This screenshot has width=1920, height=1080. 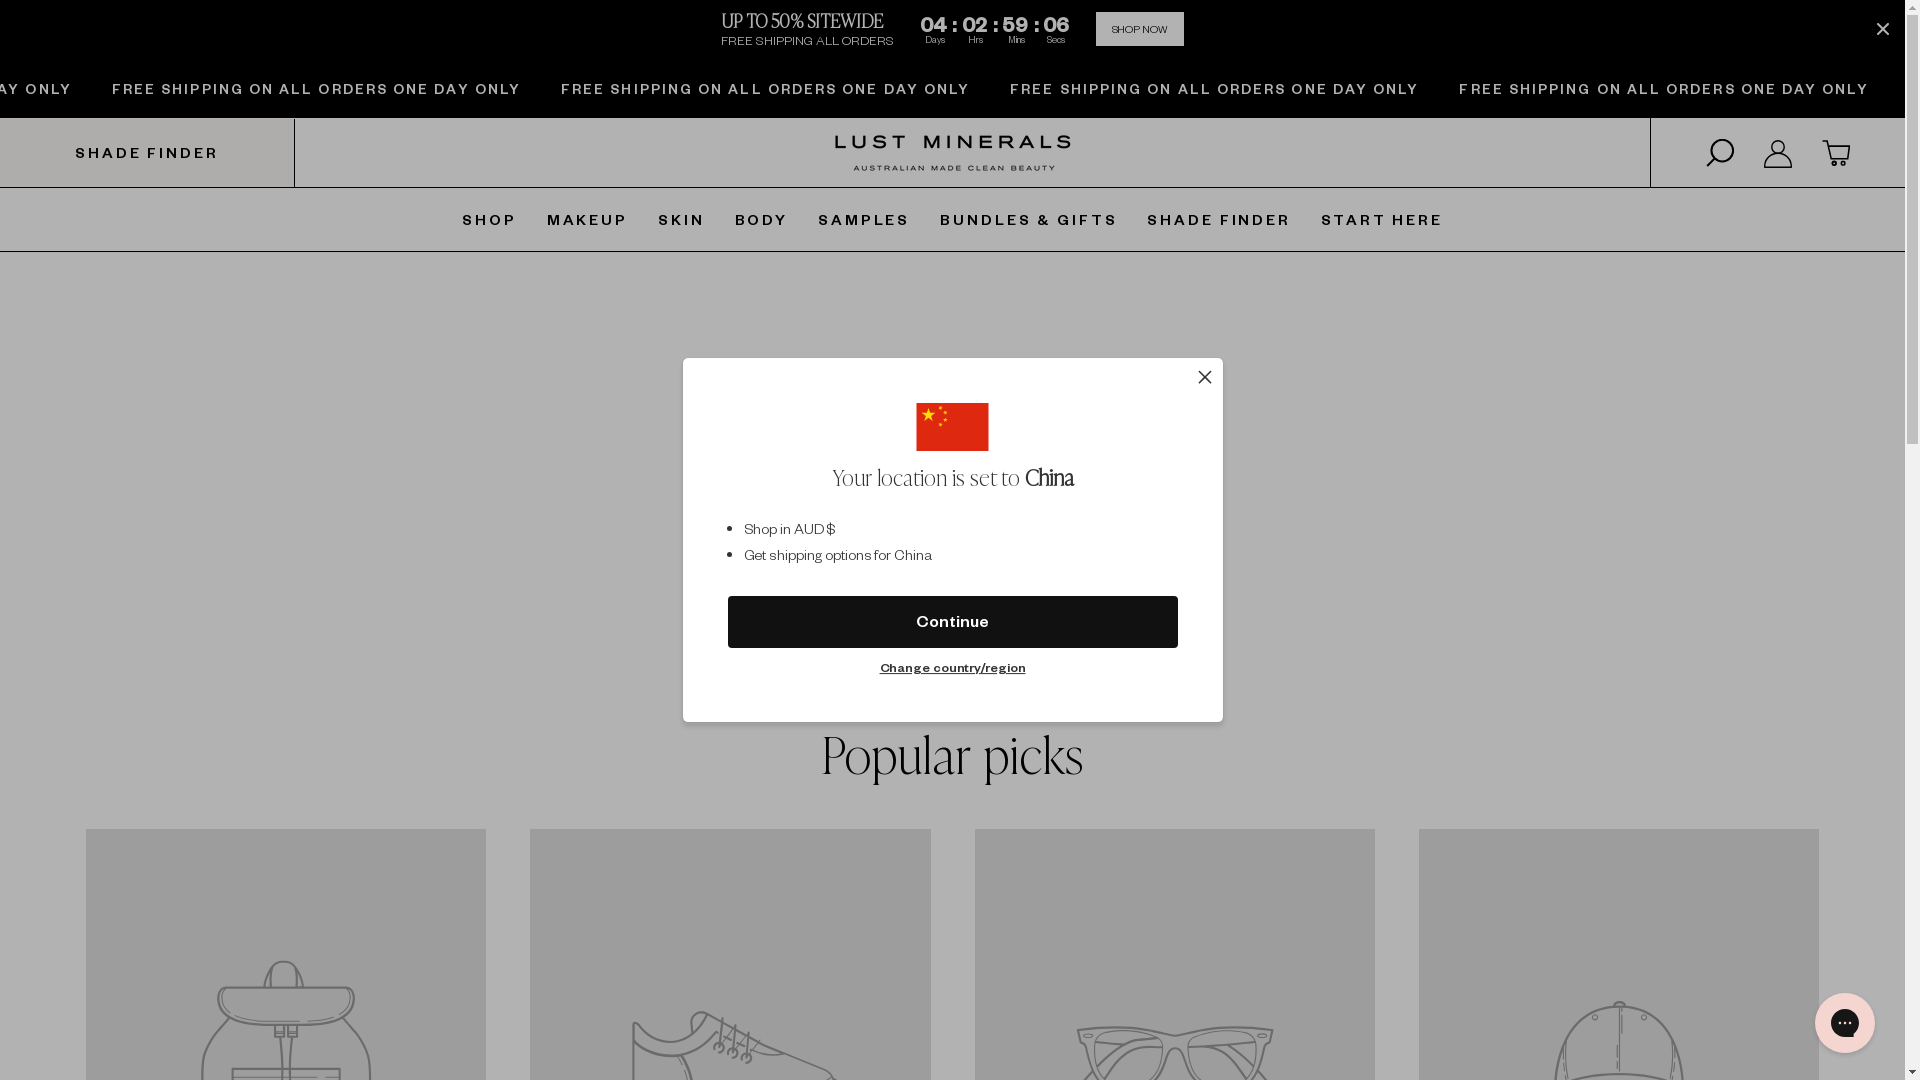 What do you see at coordinates (953, 622) in the screenshot?
I see `Continue` at bounding box center [953, 622].